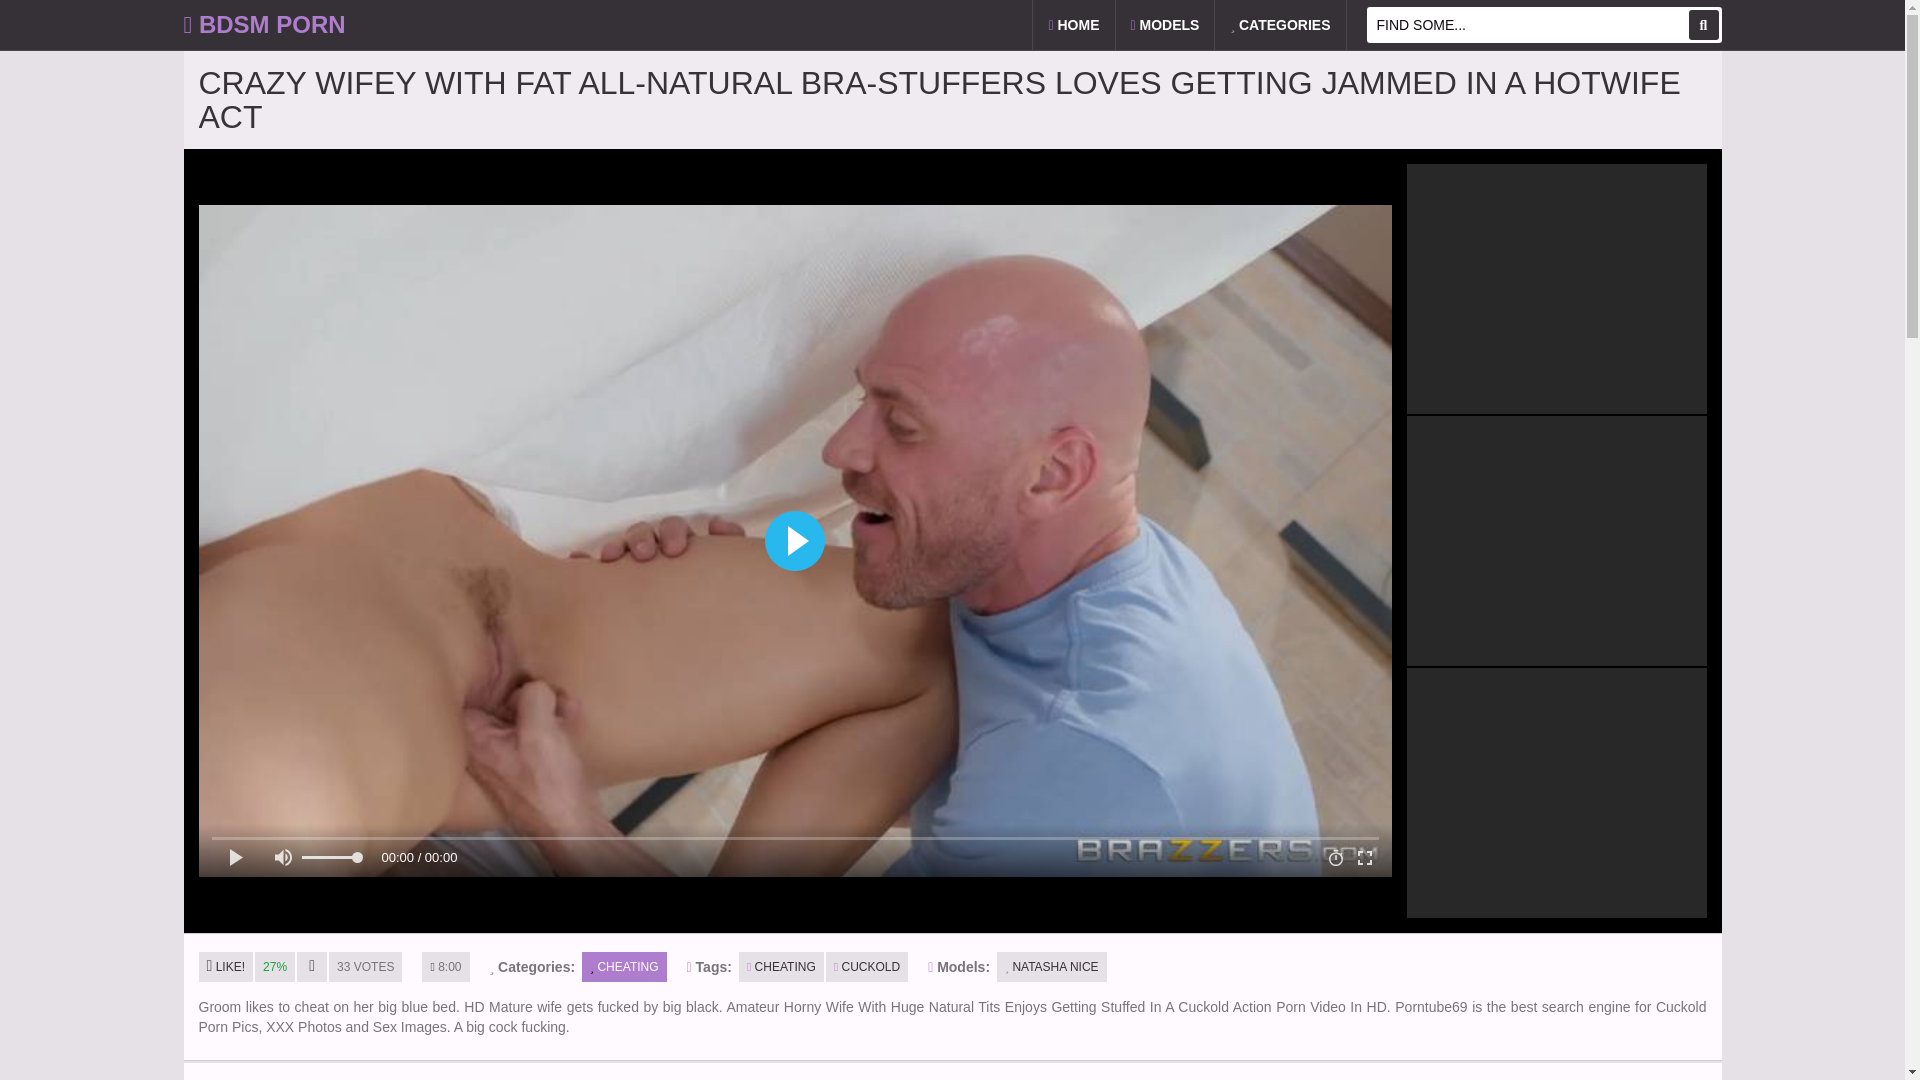  Describe the element at coordinates (624, 966) in the screenshot. I see `CHEATING` at that location.